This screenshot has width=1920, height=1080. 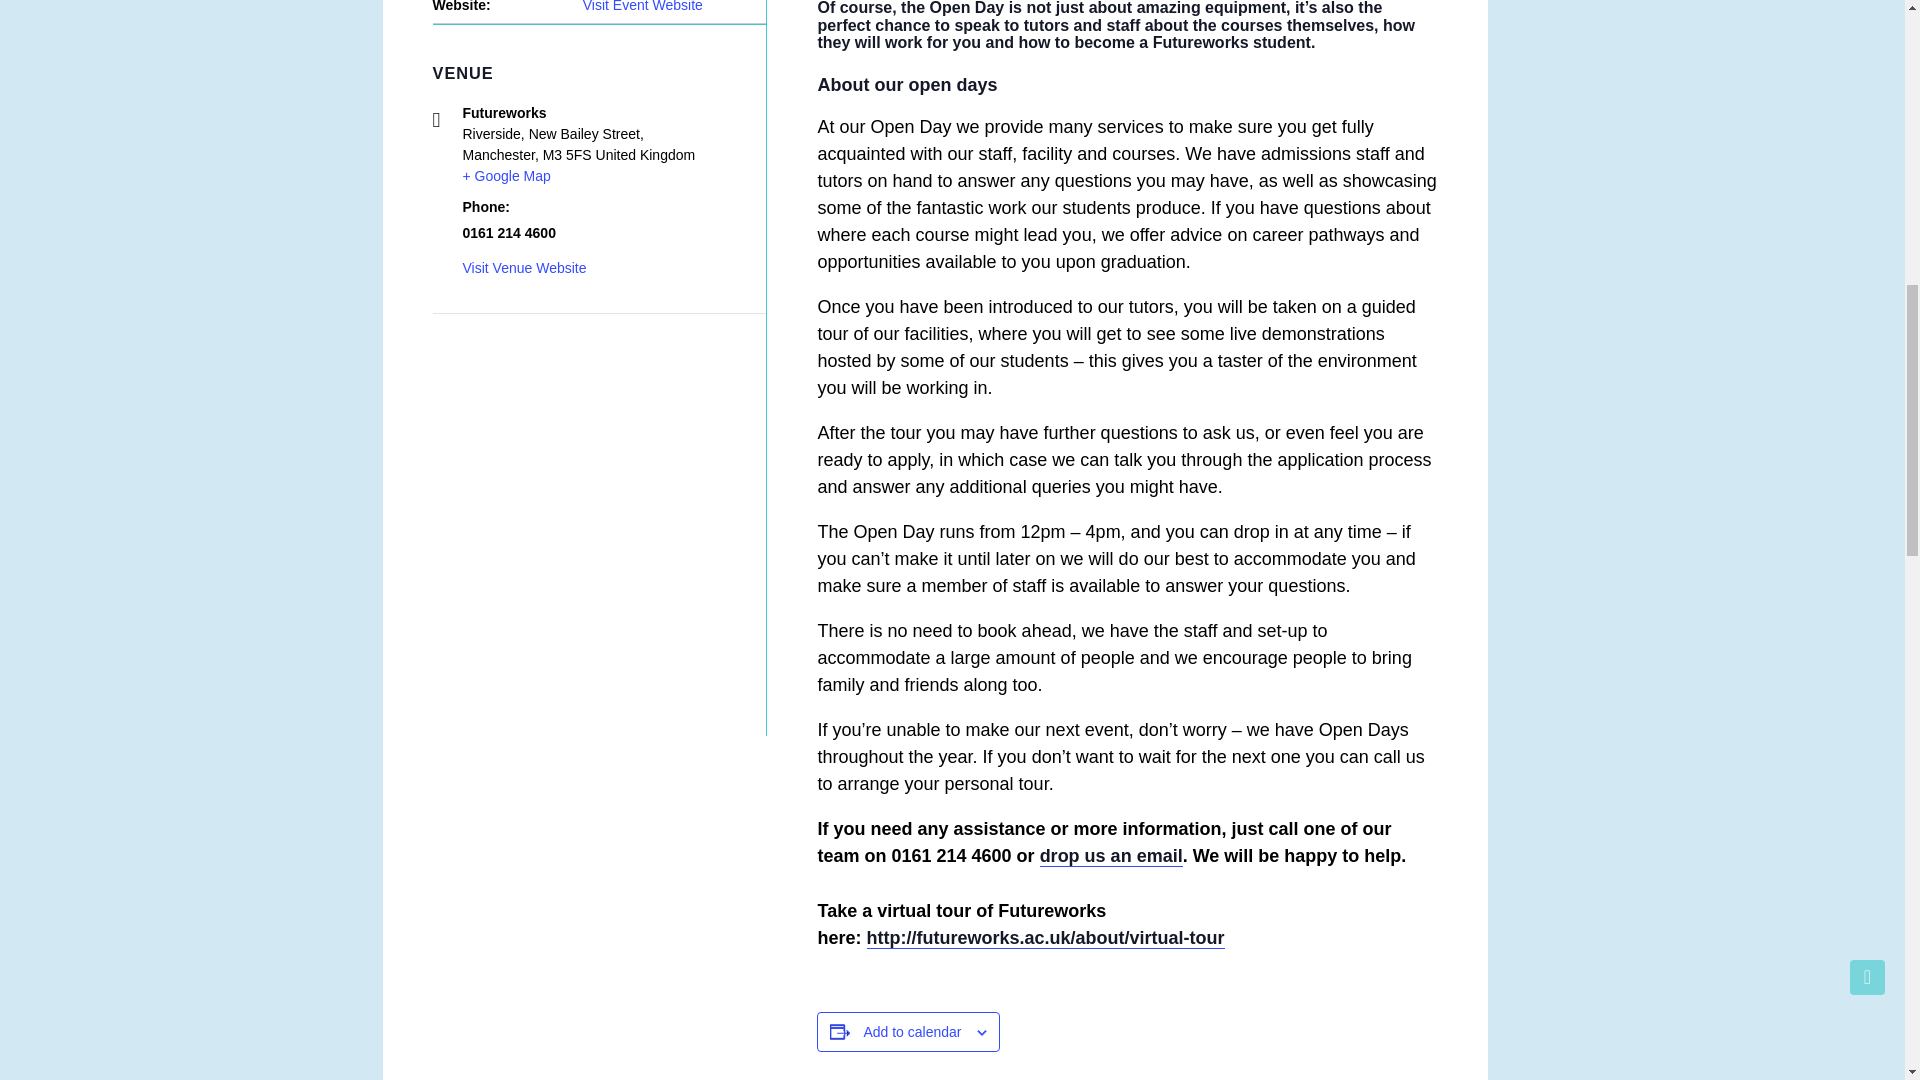 I want to click on drop us an email, so click(x=1111, y=856).